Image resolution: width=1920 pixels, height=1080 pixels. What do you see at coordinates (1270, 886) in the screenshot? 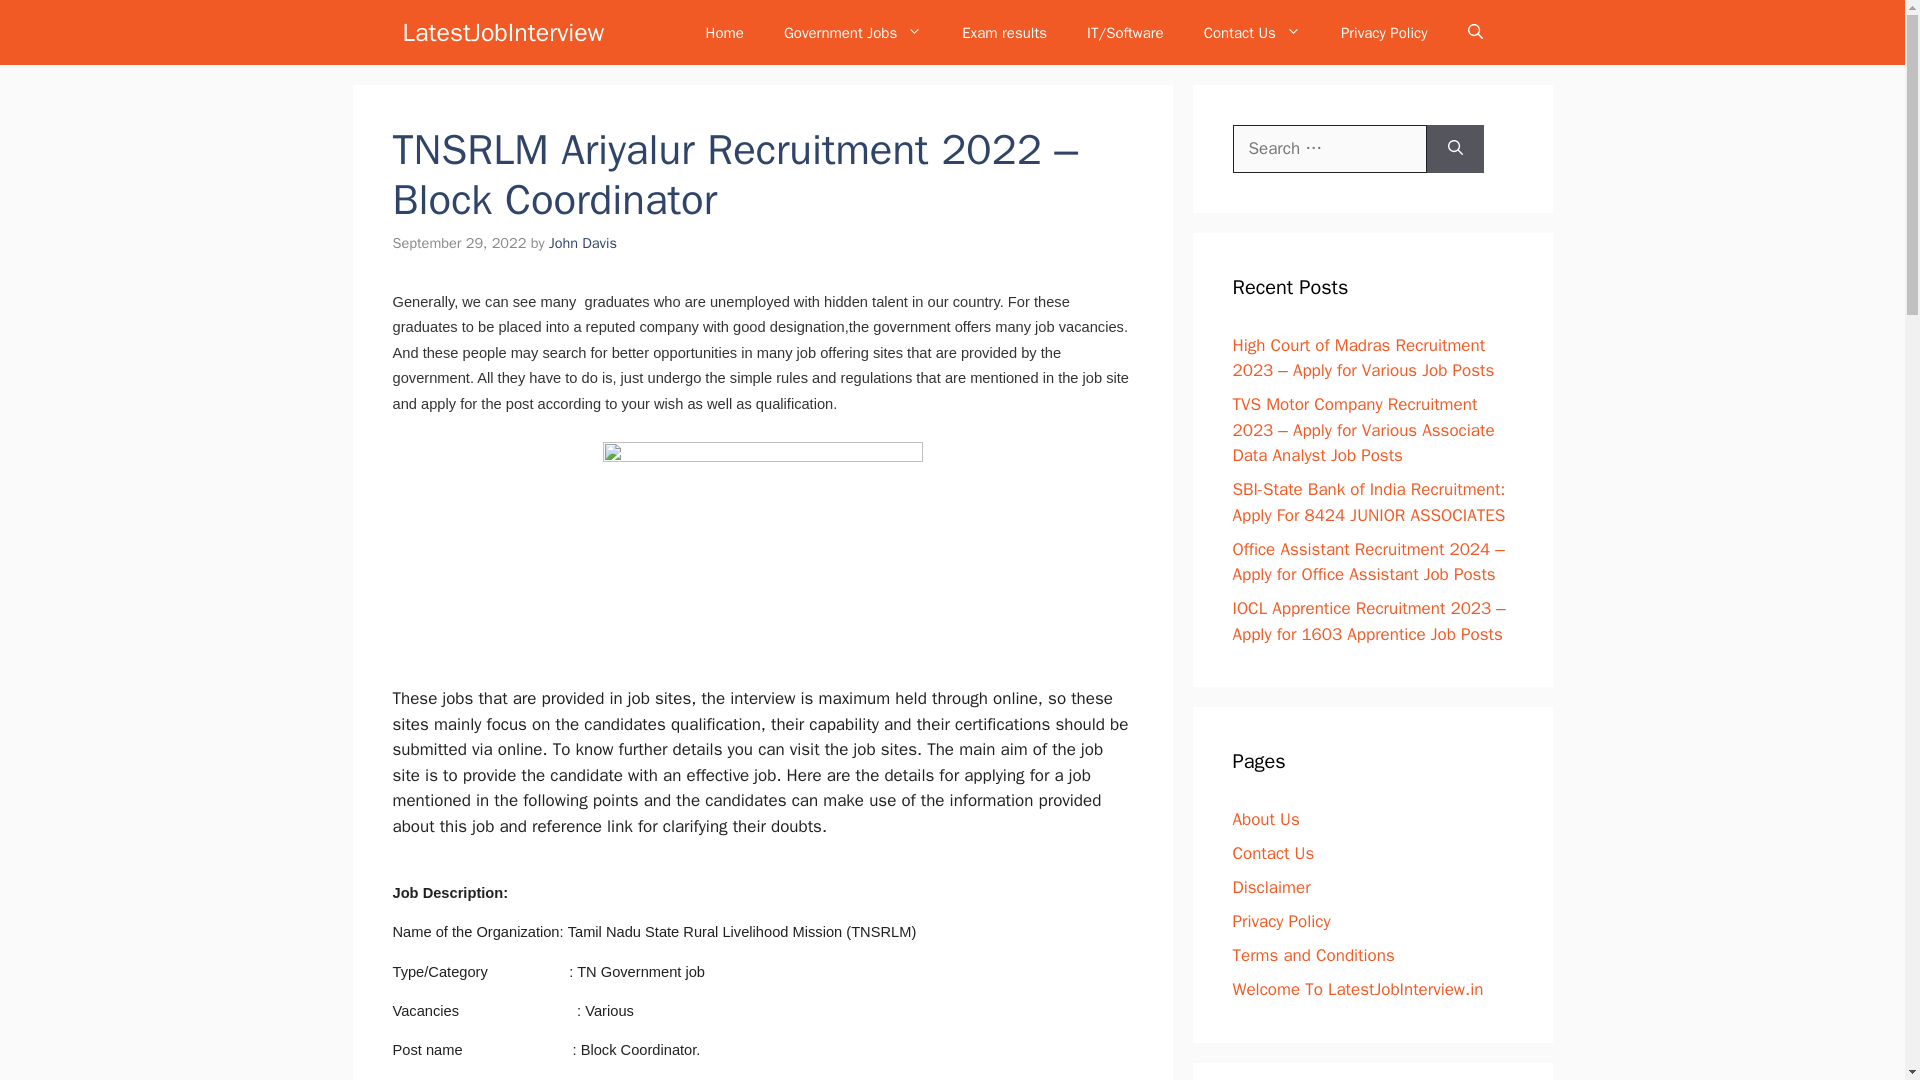
I see `Disclaimer` at bounding box center [1270, 886].